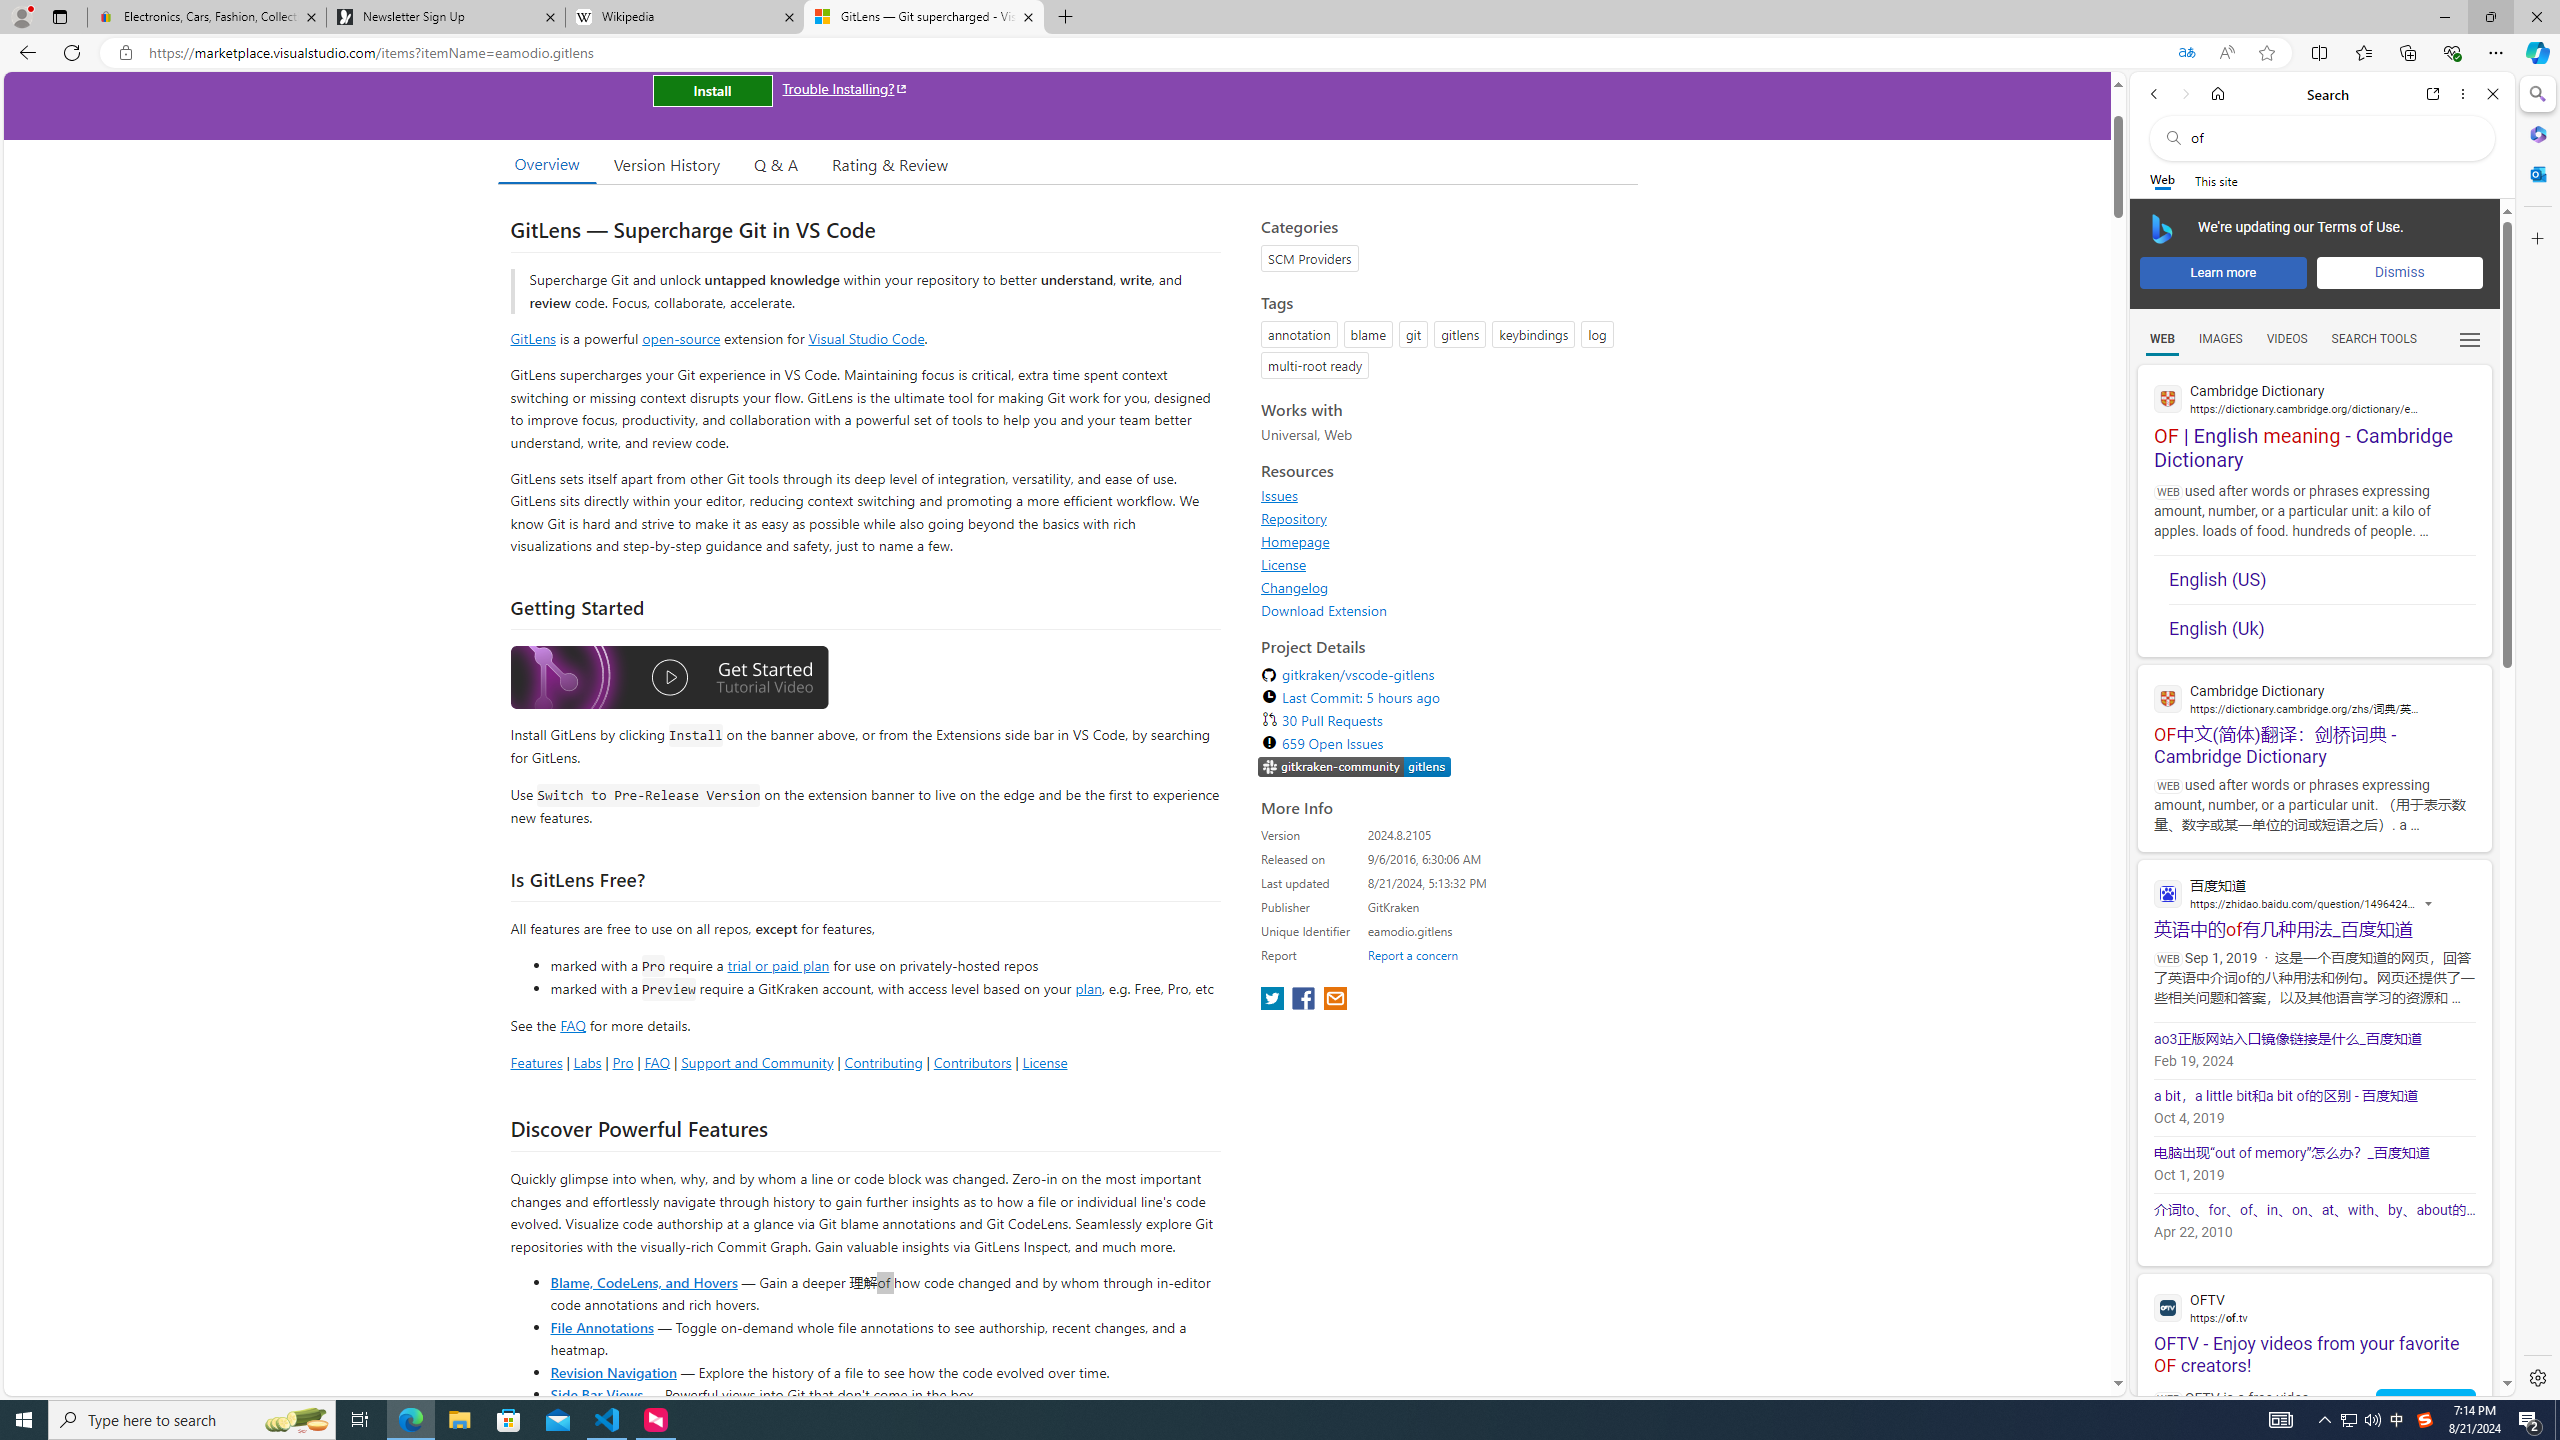 The image size is (2560, 1440). I want to click on Q & A, so click(776, 164).